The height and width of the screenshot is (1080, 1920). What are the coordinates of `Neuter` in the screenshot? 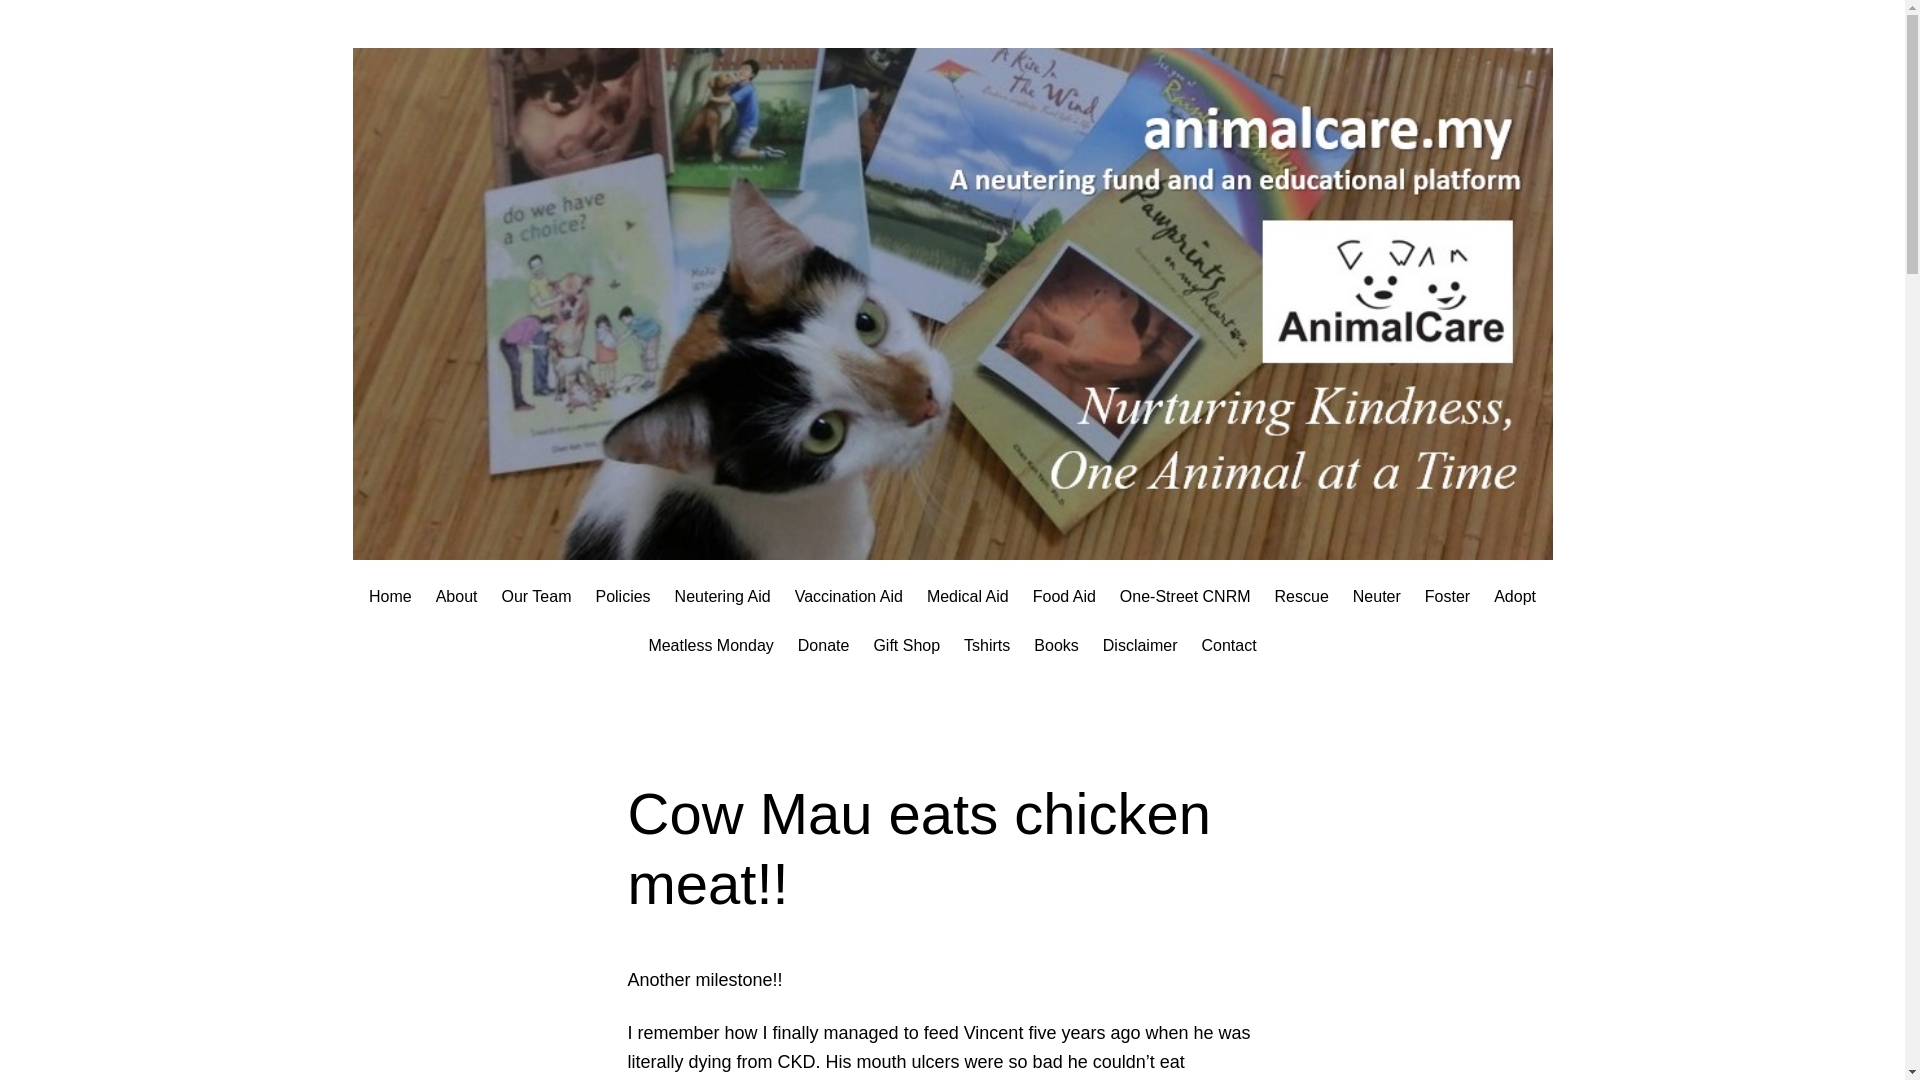 It's located at (1377, 597).